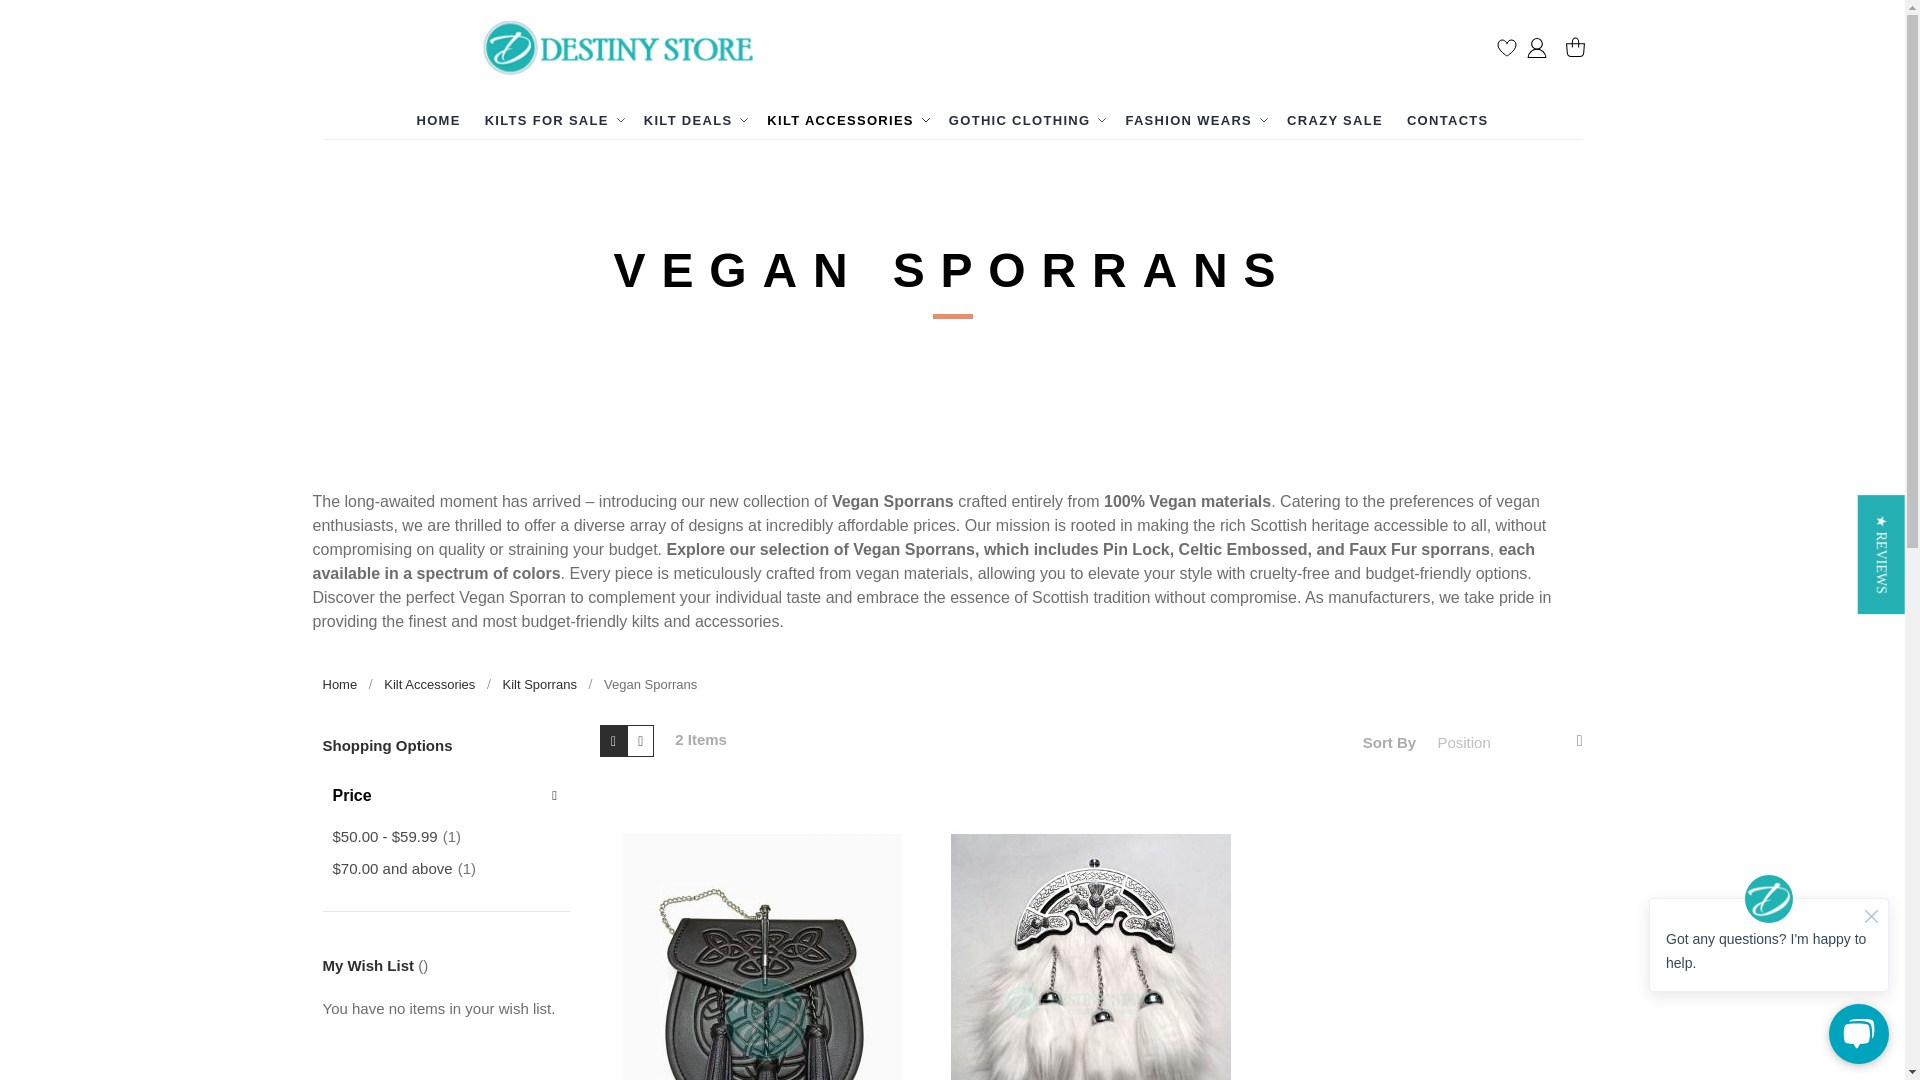 This screenshot has height=1080, width=1920. Describe the element at coordinates (438, 120) in the screenshot. I see `HOME` at that location.